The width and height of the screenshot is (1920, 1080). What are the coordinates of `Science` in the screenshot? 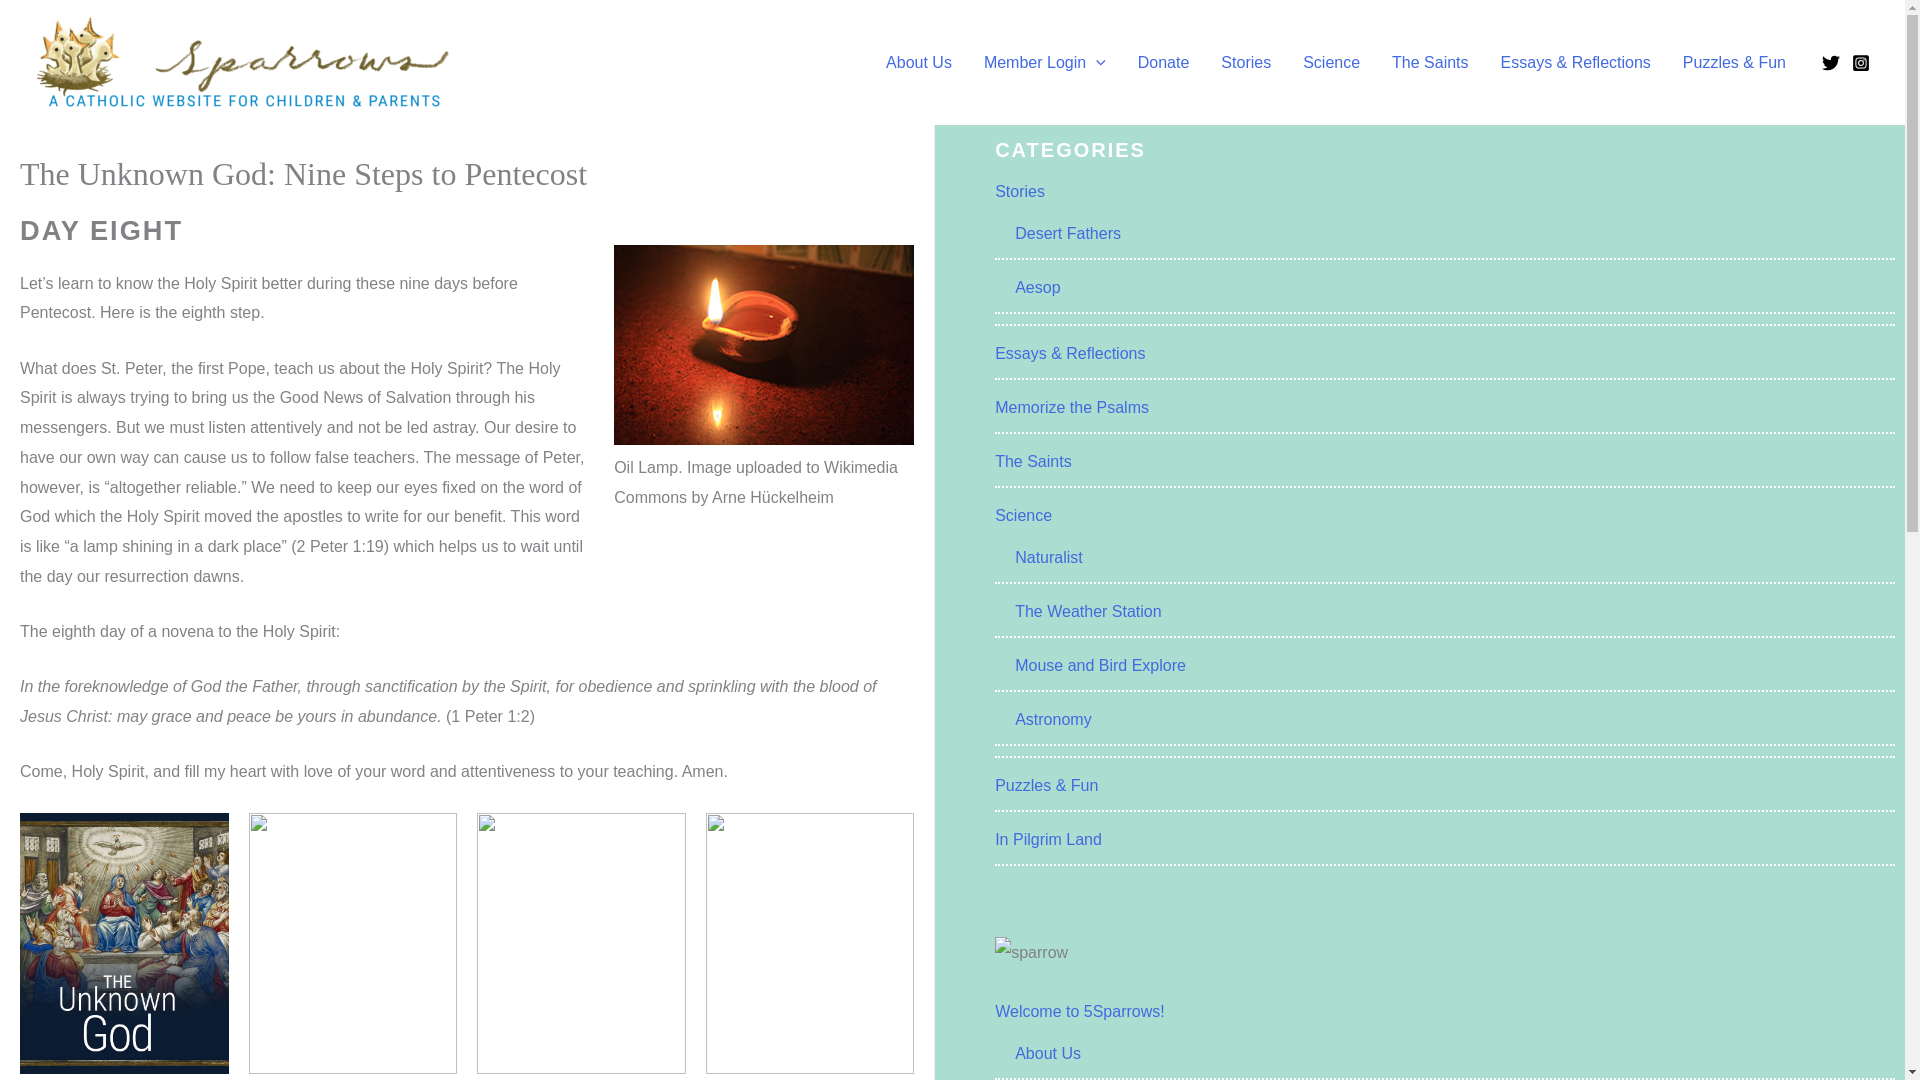 It's located at (1331, 62).